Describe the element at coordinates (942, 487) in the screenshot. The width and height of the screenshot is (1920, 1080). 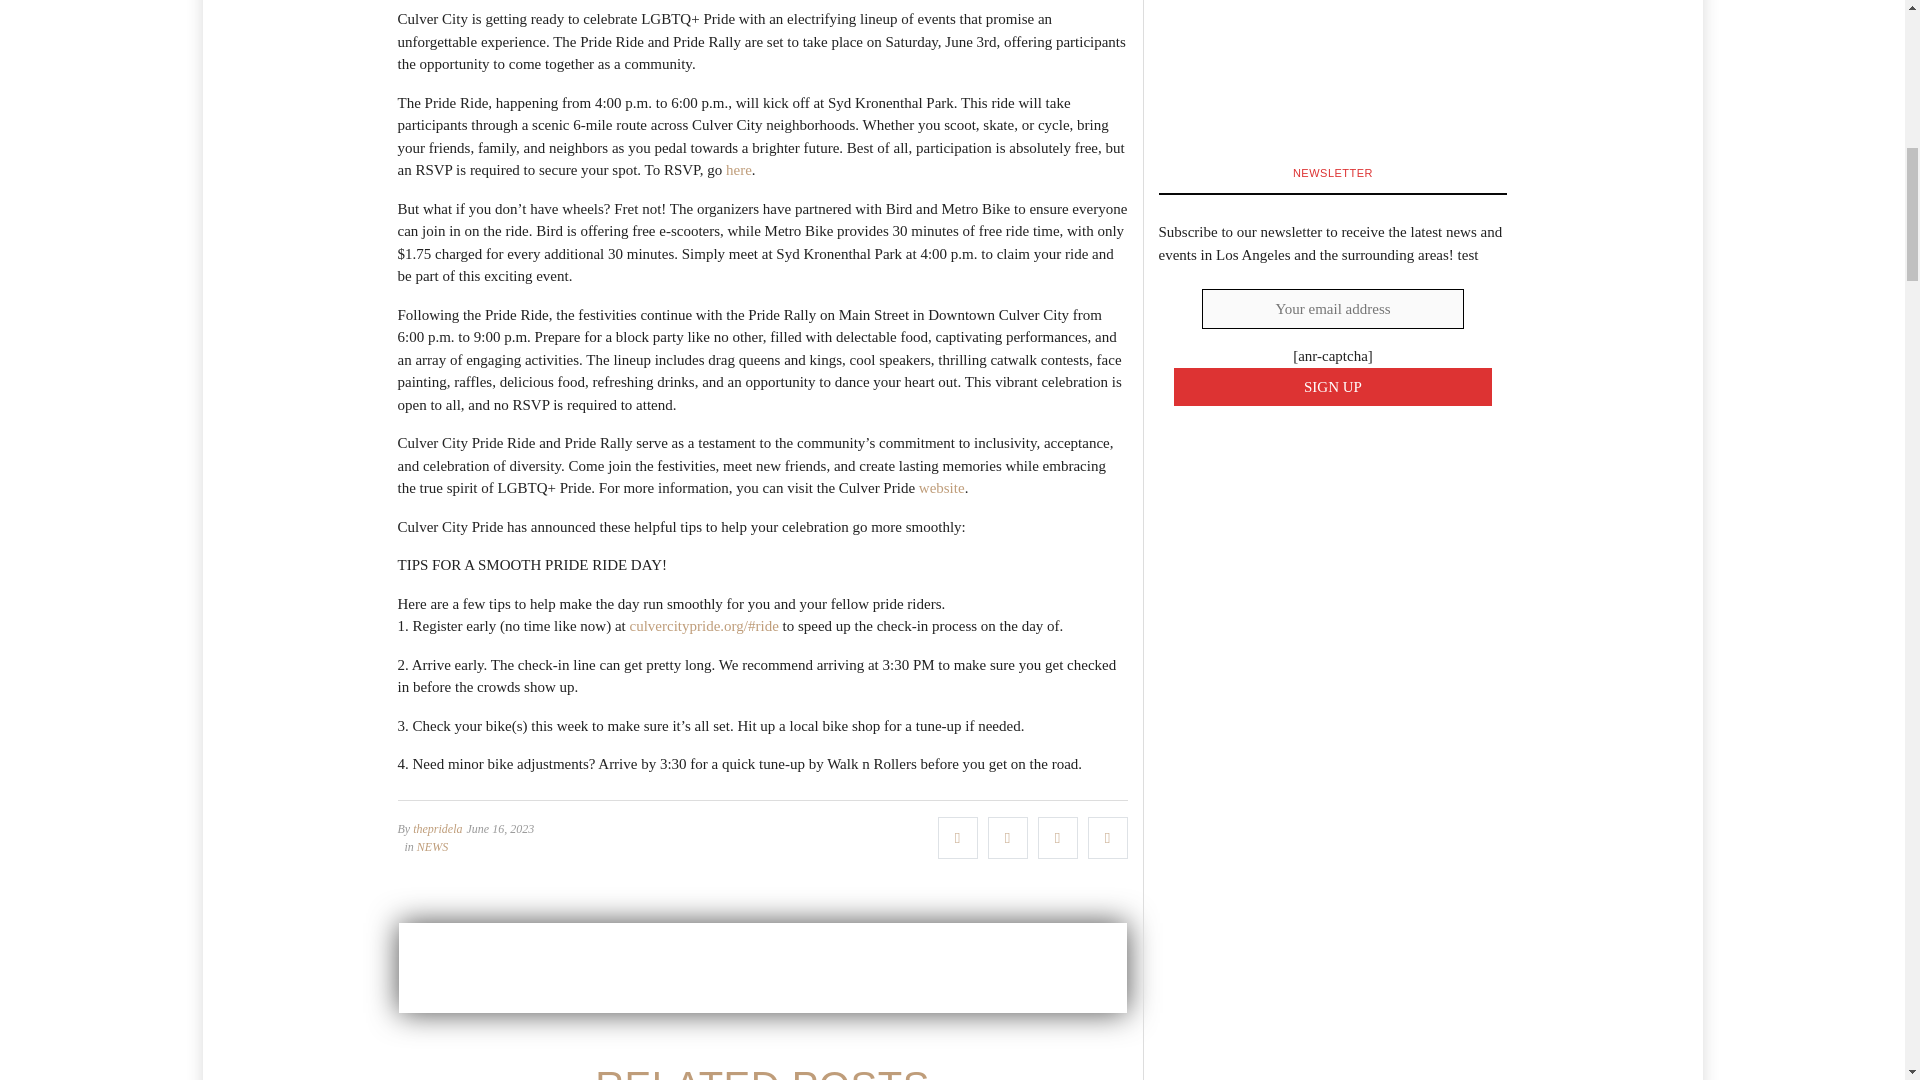
I see `website` at that location.